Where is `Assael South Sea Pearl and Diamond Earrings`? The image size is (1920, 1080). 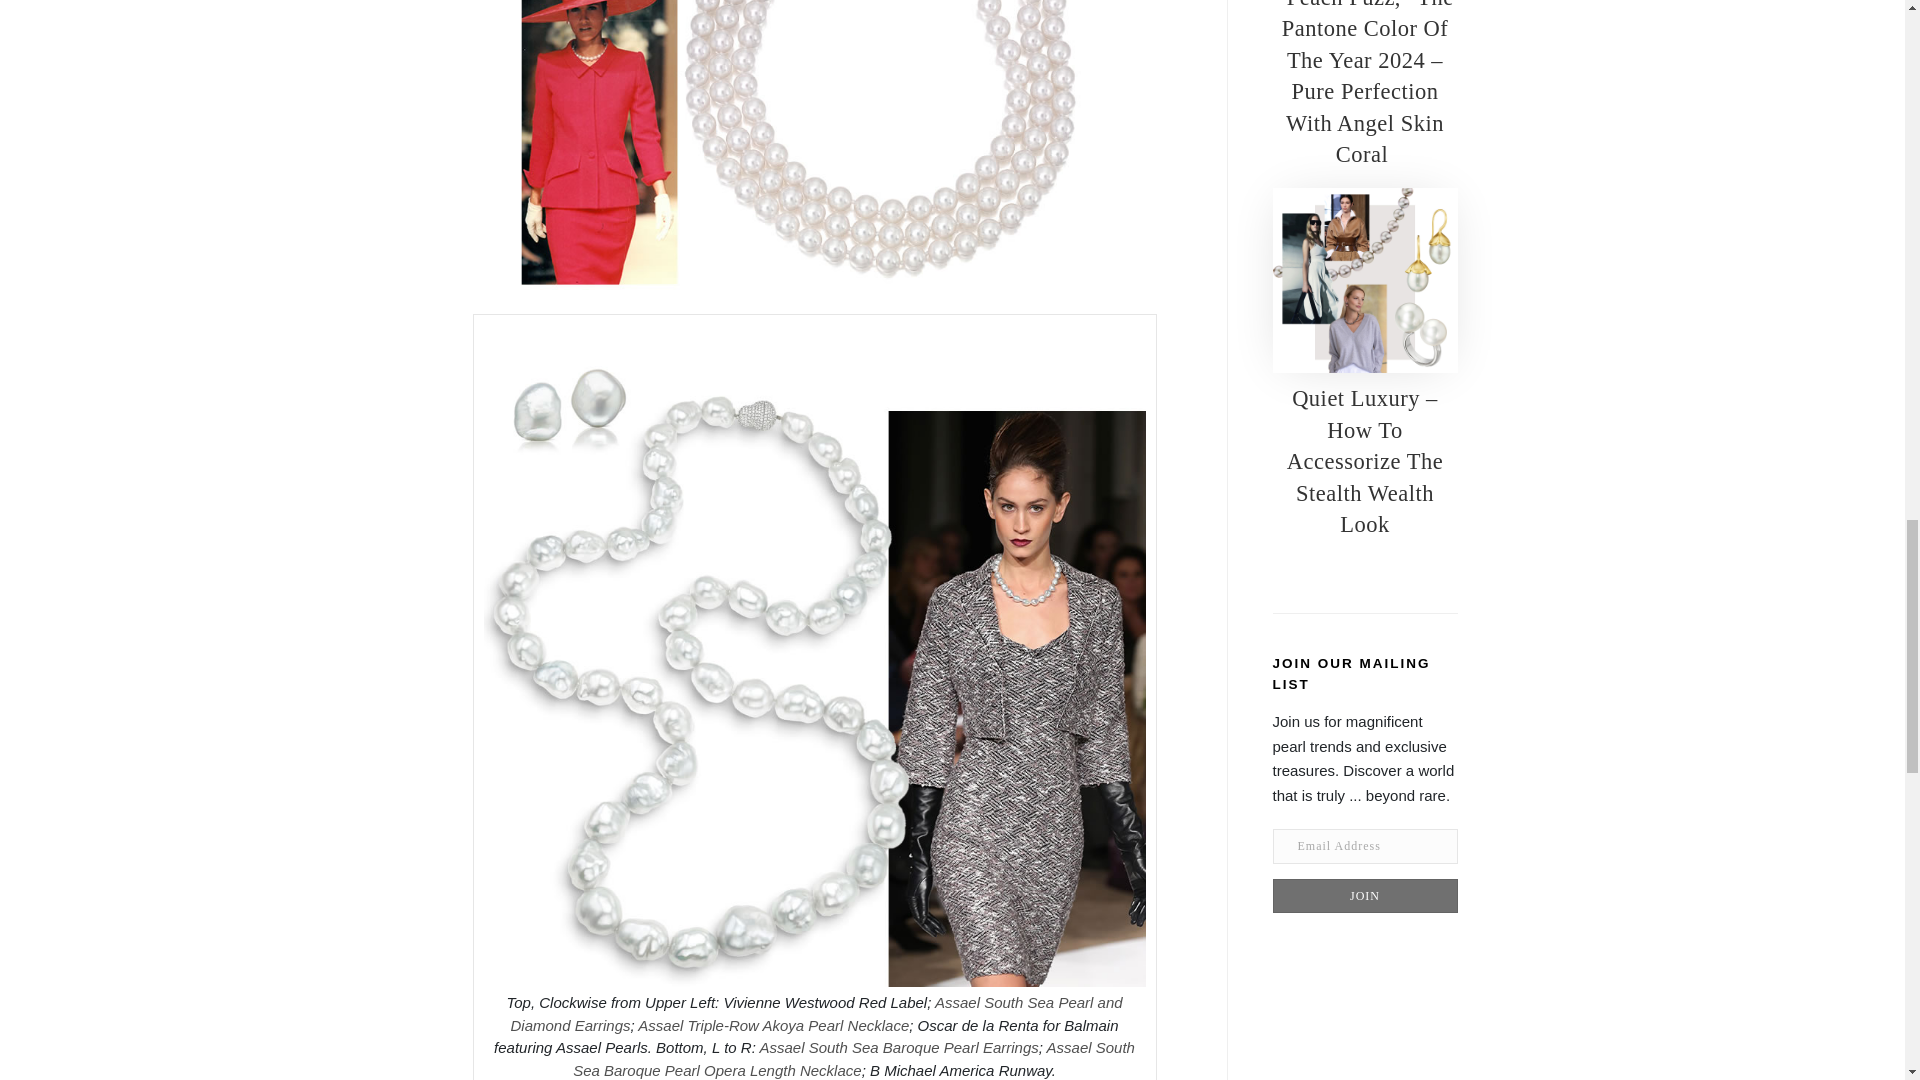 Assael South Sea Pearl and Diamond Earrings is located at coordinates (816, 1013).